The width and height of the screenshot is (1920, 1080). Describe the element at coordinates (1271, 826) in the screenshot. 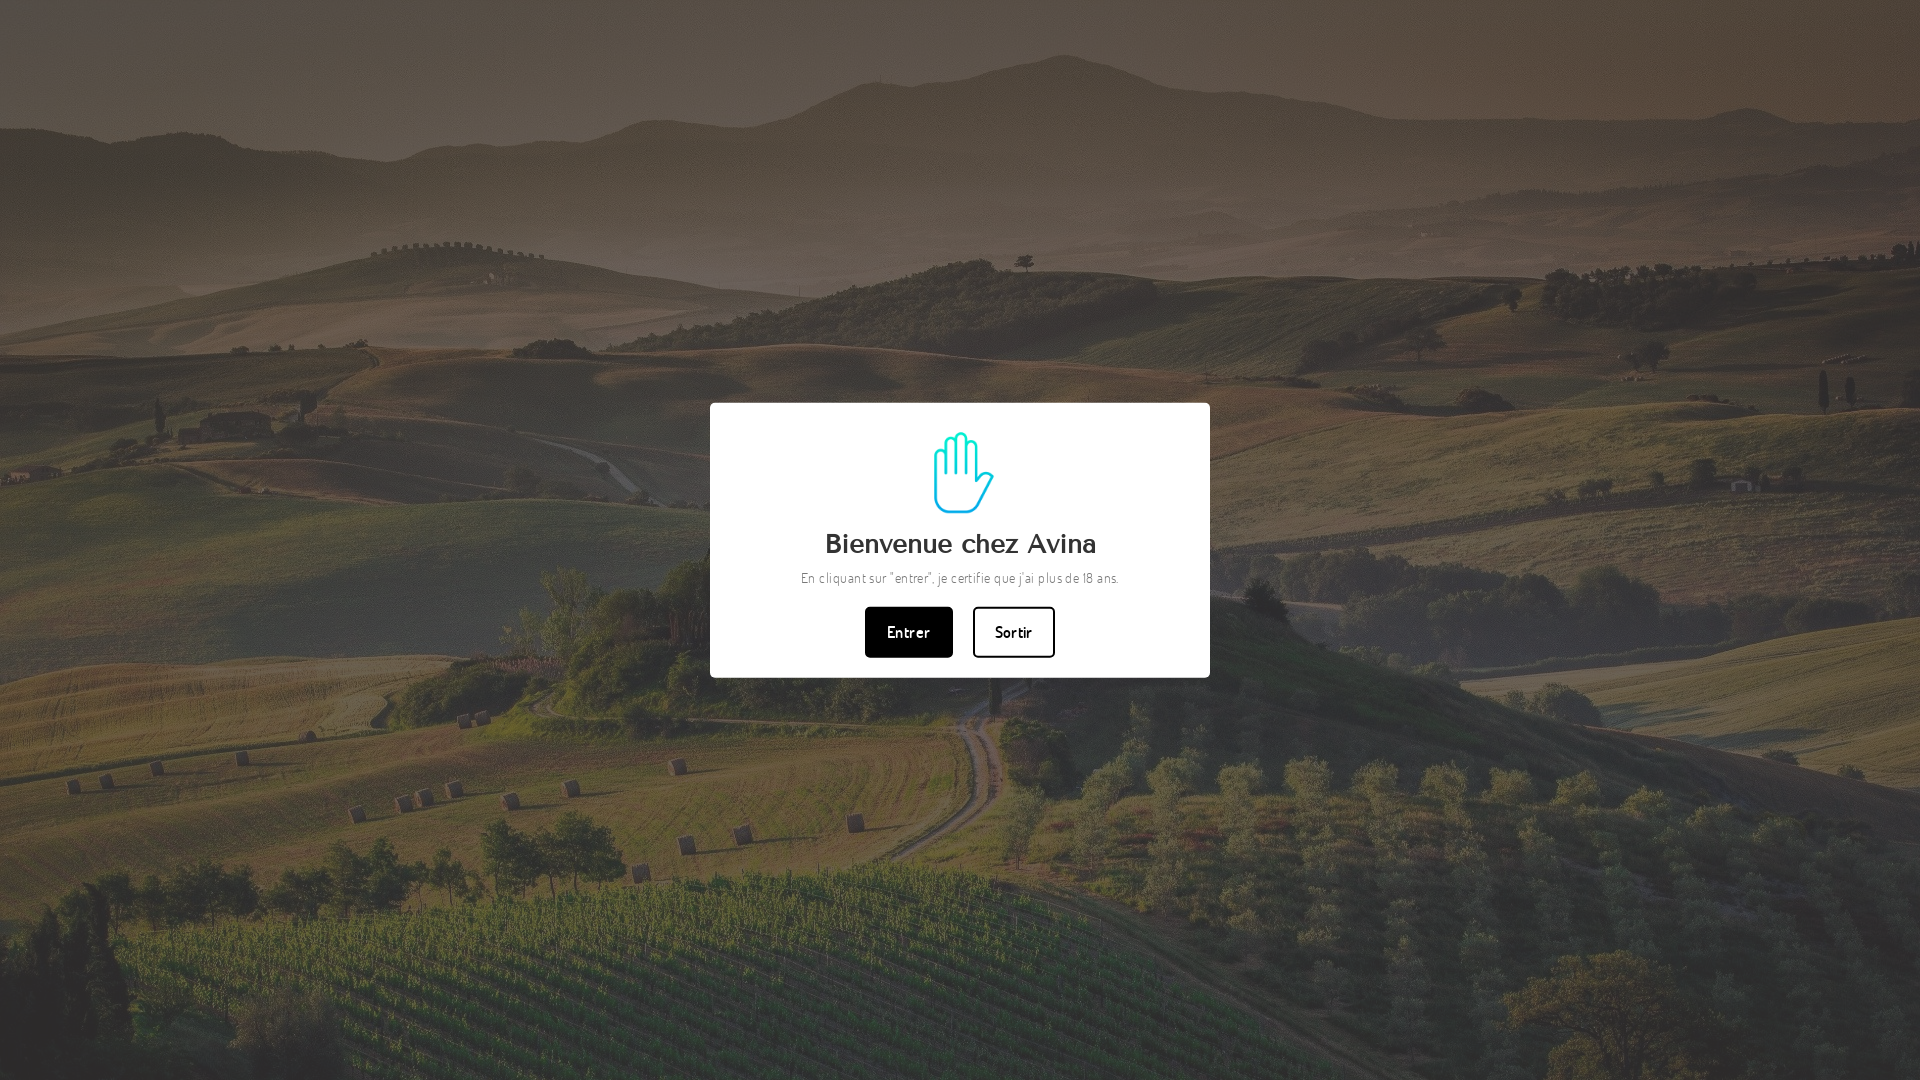

I see `ACHETER MAINTENANT` at that location.